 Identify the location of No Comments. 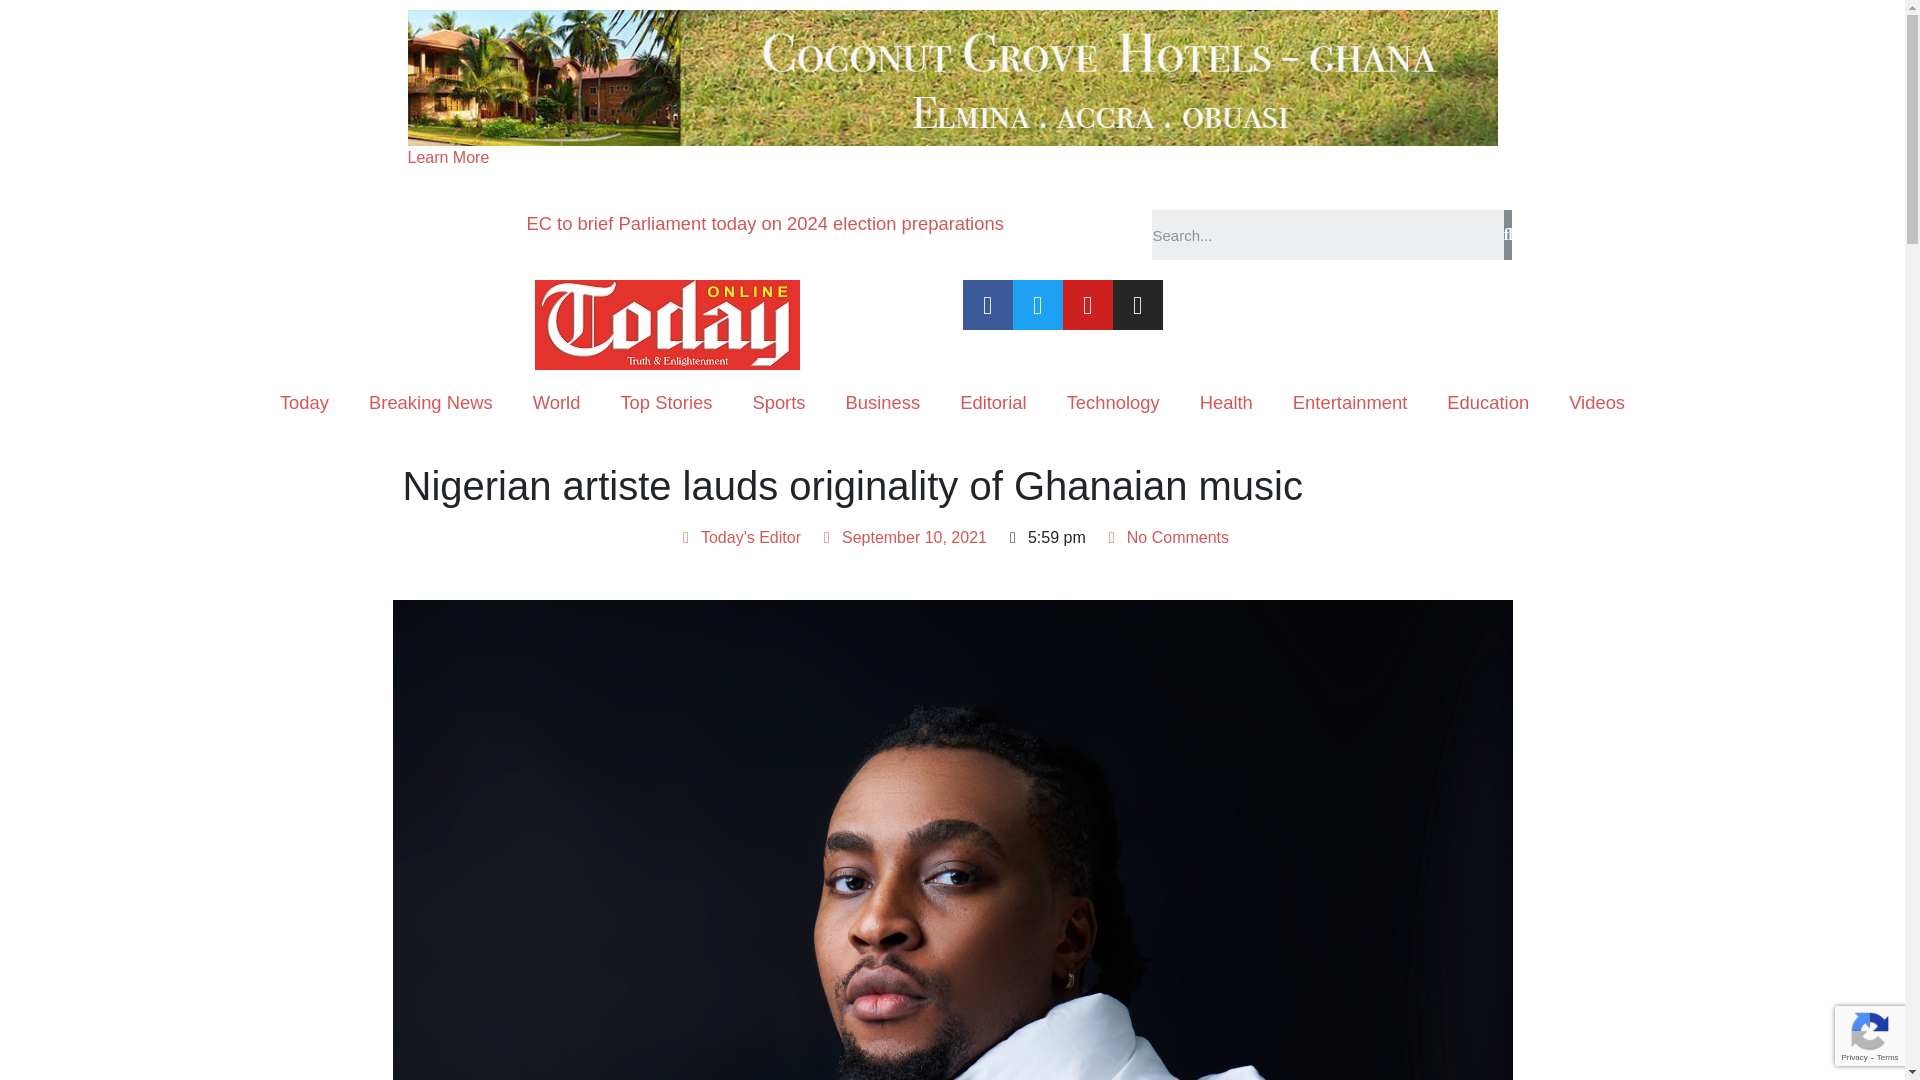
(1165, 537).